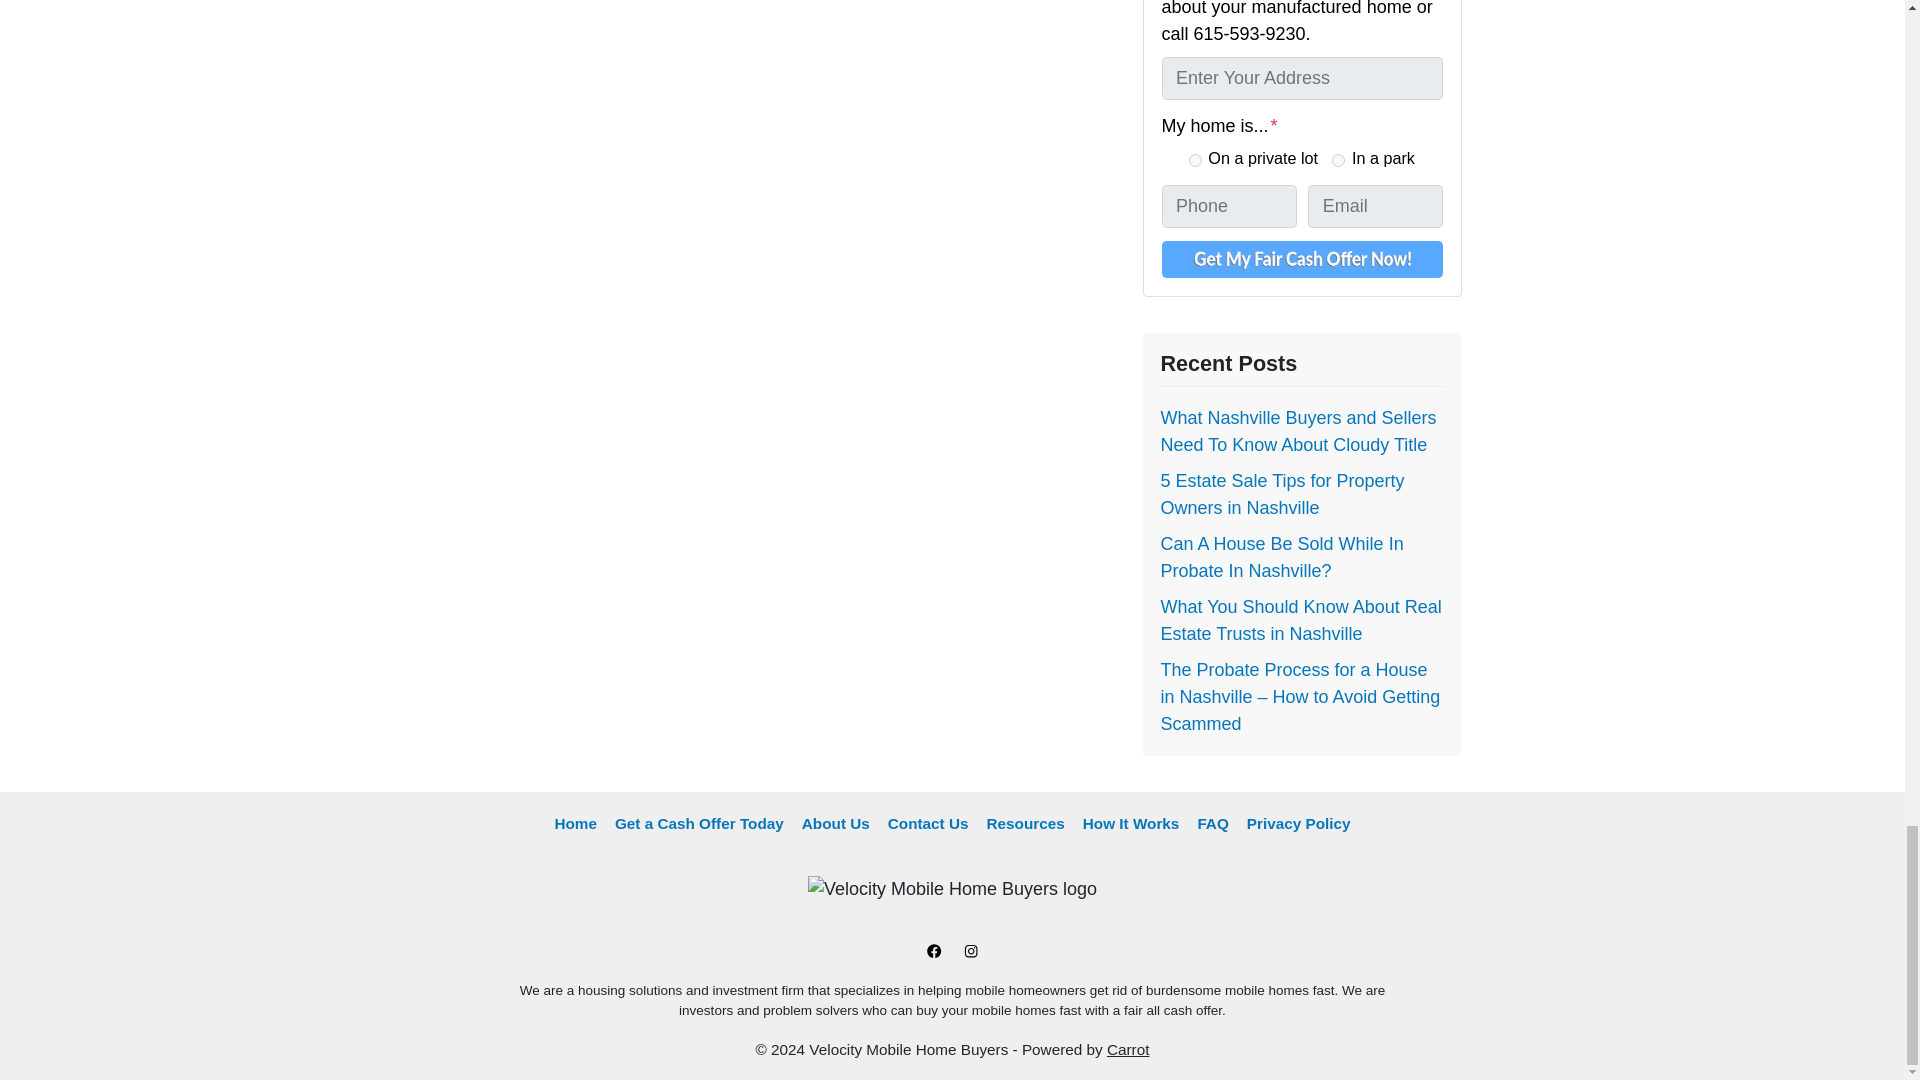  Describe the element at coordinates (1281, 494) in the screenshot. I see `5 Estate Sale Tips for Property Owners in Nashville` at that location.